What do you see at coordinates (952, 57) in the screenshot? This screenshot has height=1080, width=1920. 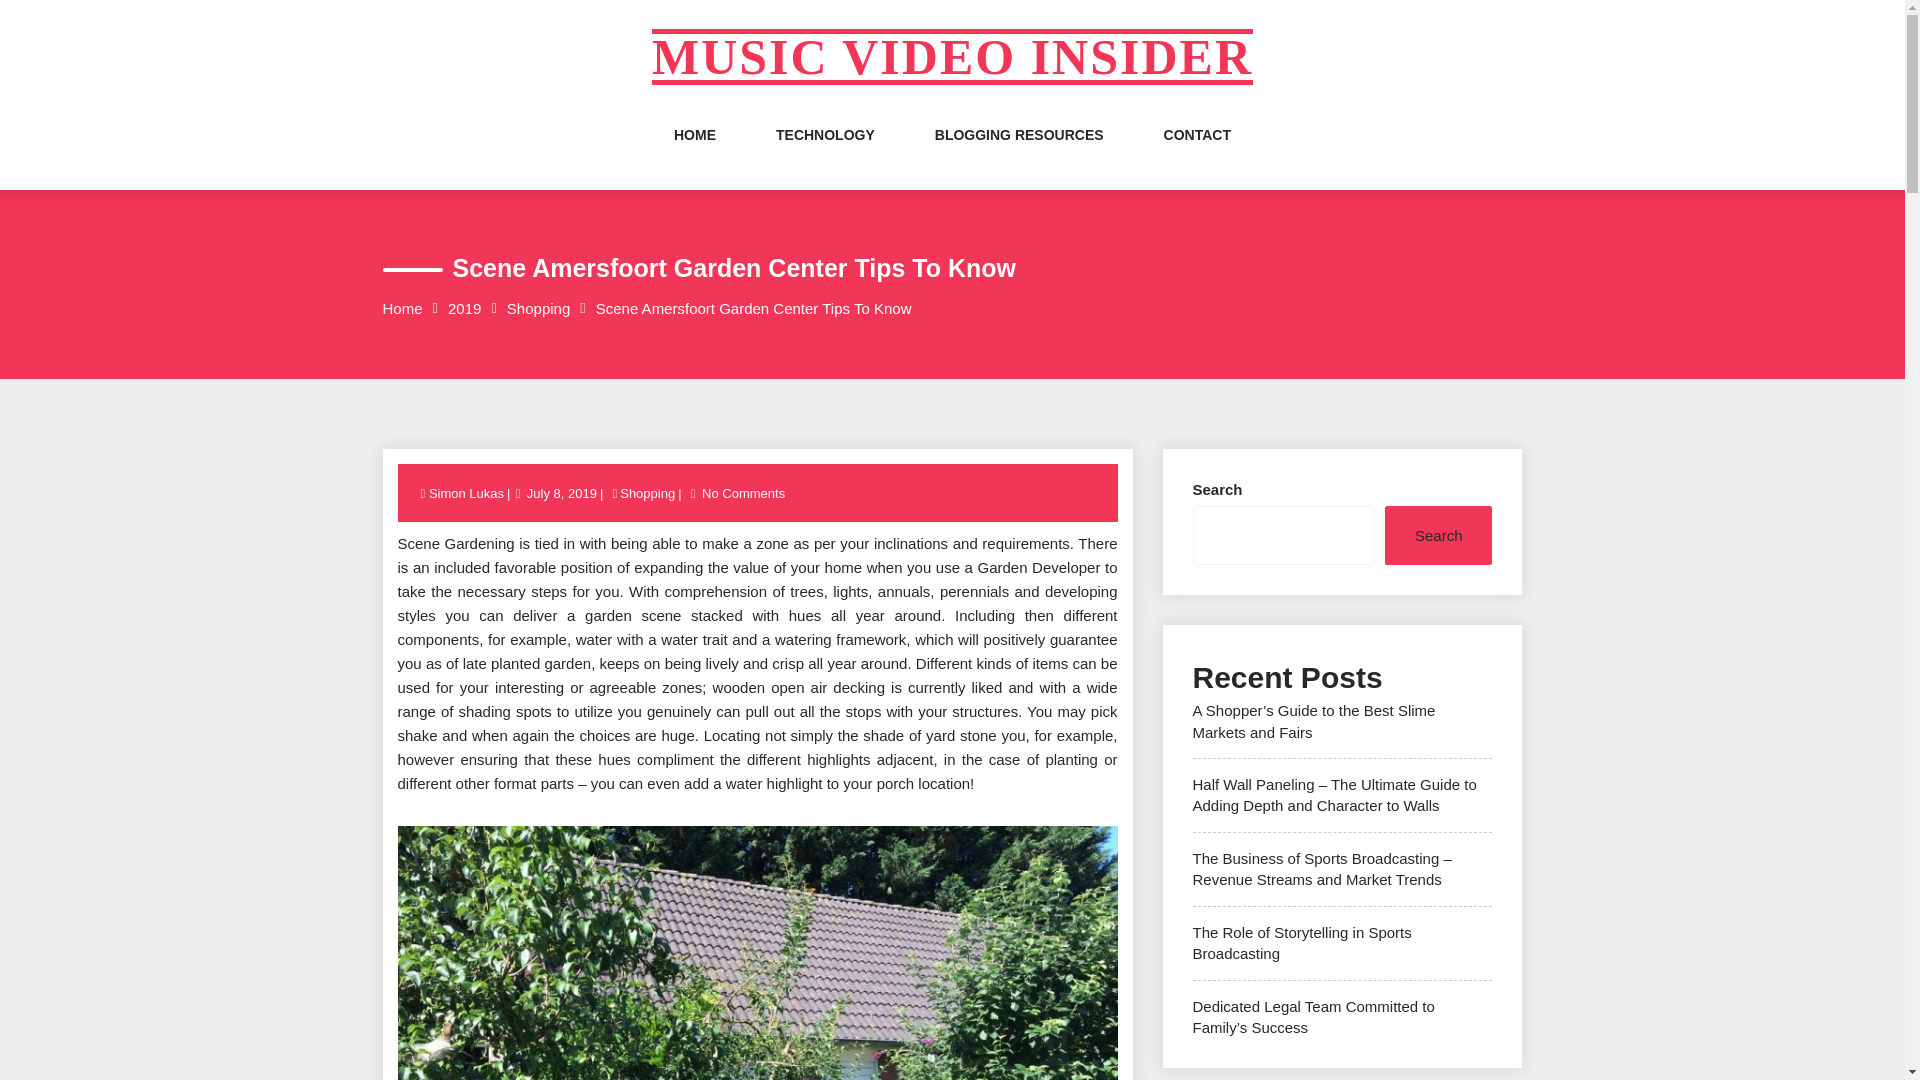 I see `MUSIC VIDEO INSIDER` at bounding box center [952, 57].